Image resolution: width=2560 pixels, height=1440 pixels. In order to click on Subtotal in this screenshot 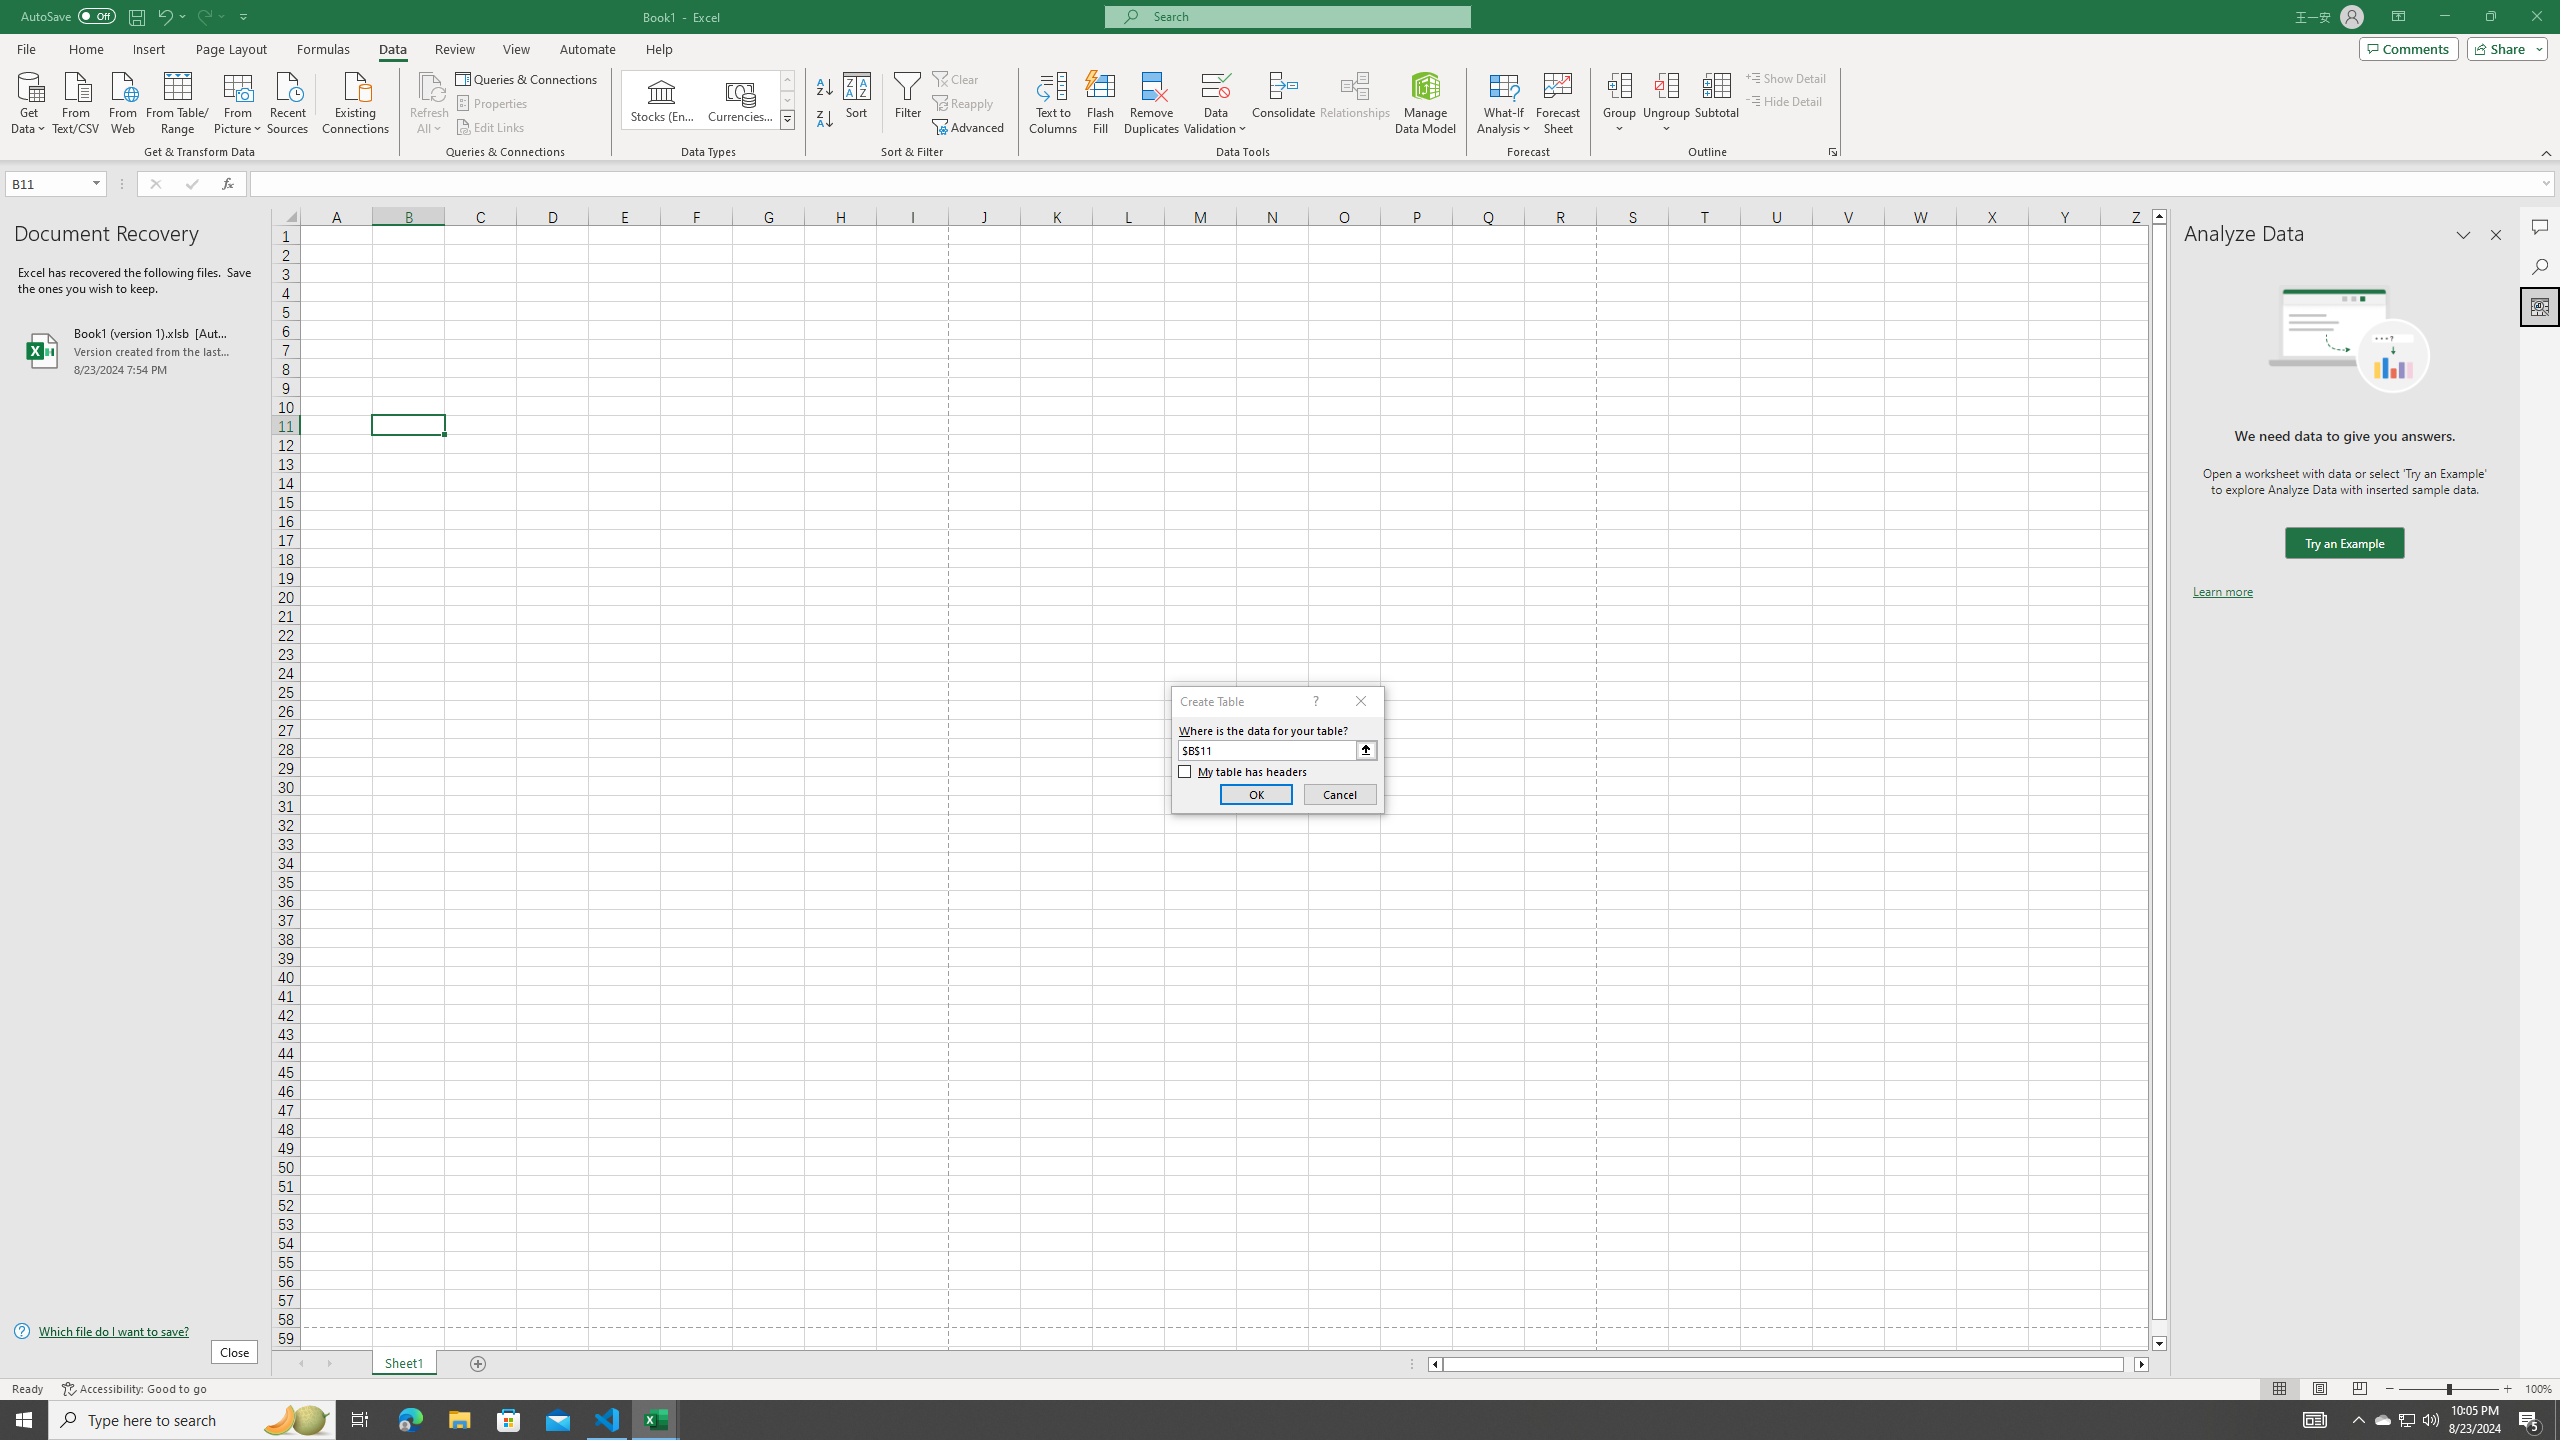, I will do `click(1716, 103)`.